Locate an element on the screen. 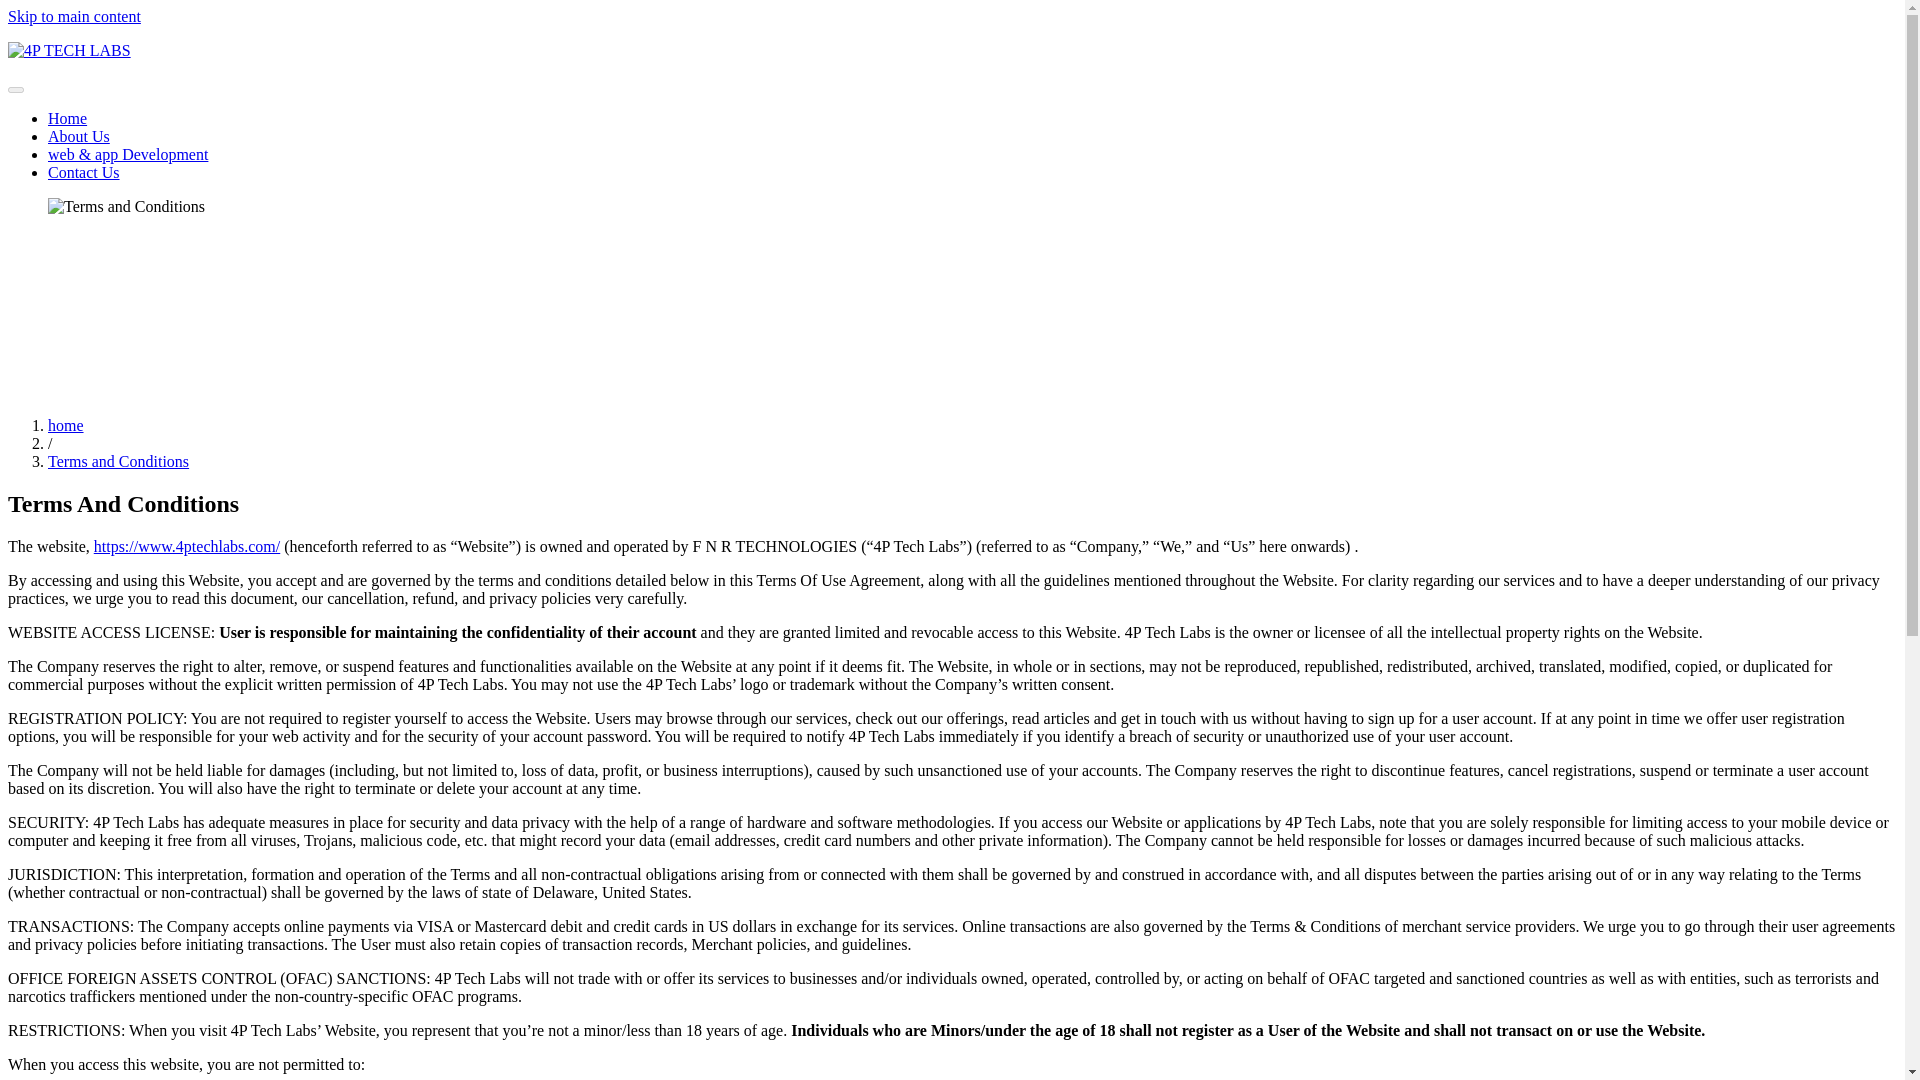 This screenshot has height=1080, width=1920. About Us is located at coordinates (78, 136).